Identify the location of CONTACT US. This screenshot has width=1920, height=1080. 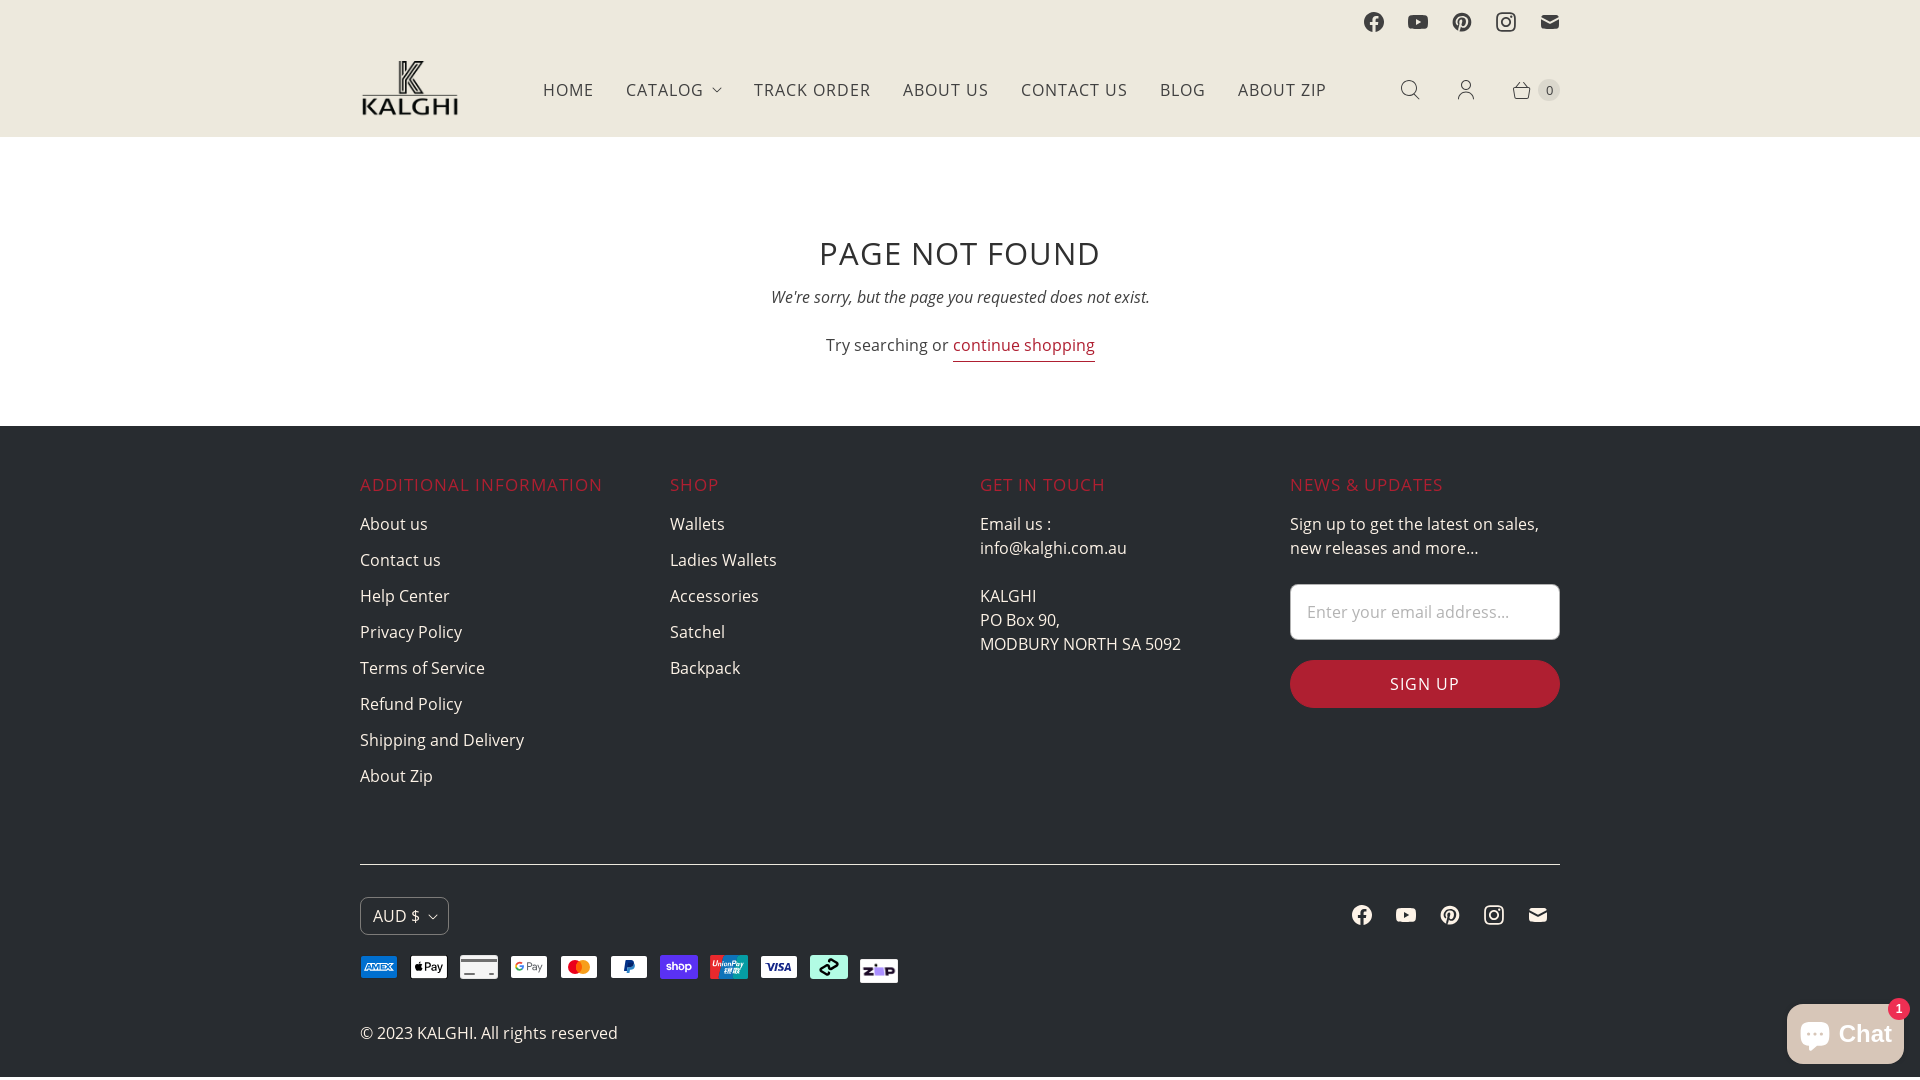
(1074, 90).